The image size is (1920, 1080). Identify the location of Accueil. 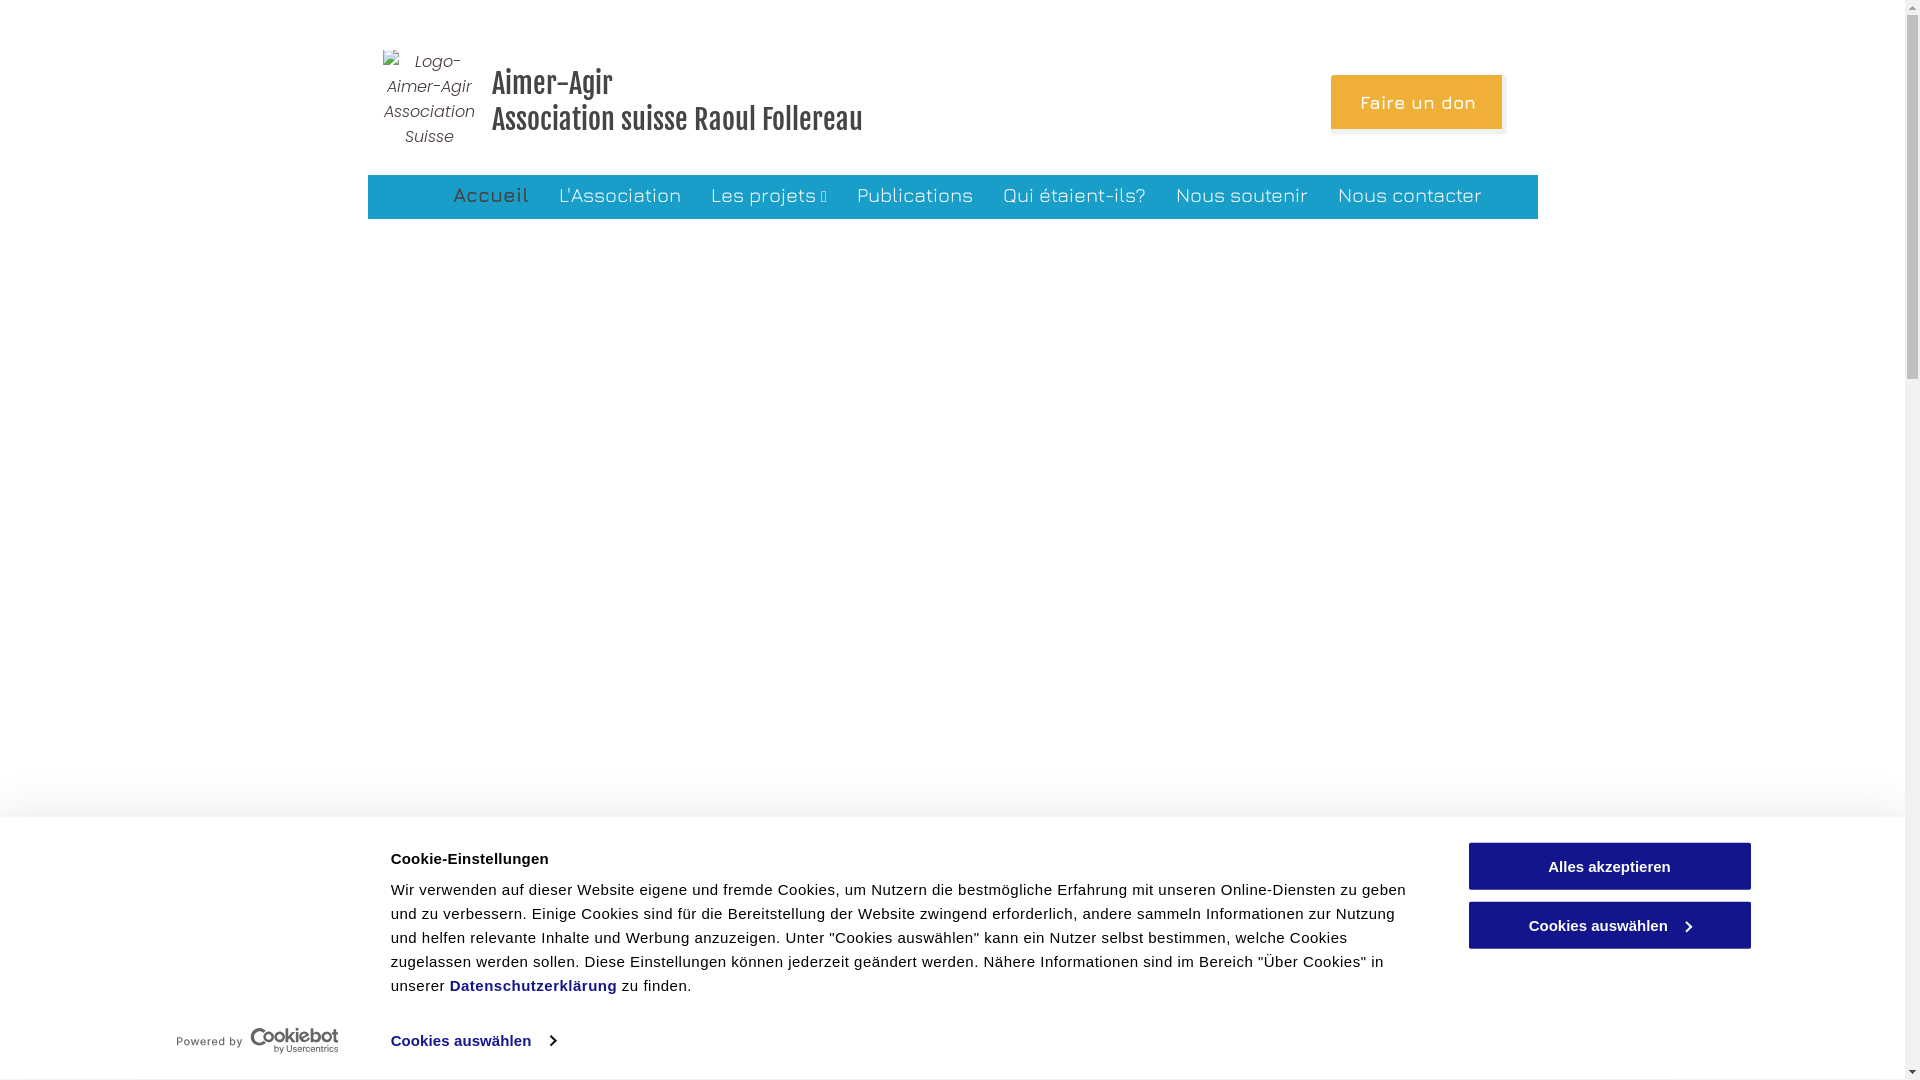
(491, 194).